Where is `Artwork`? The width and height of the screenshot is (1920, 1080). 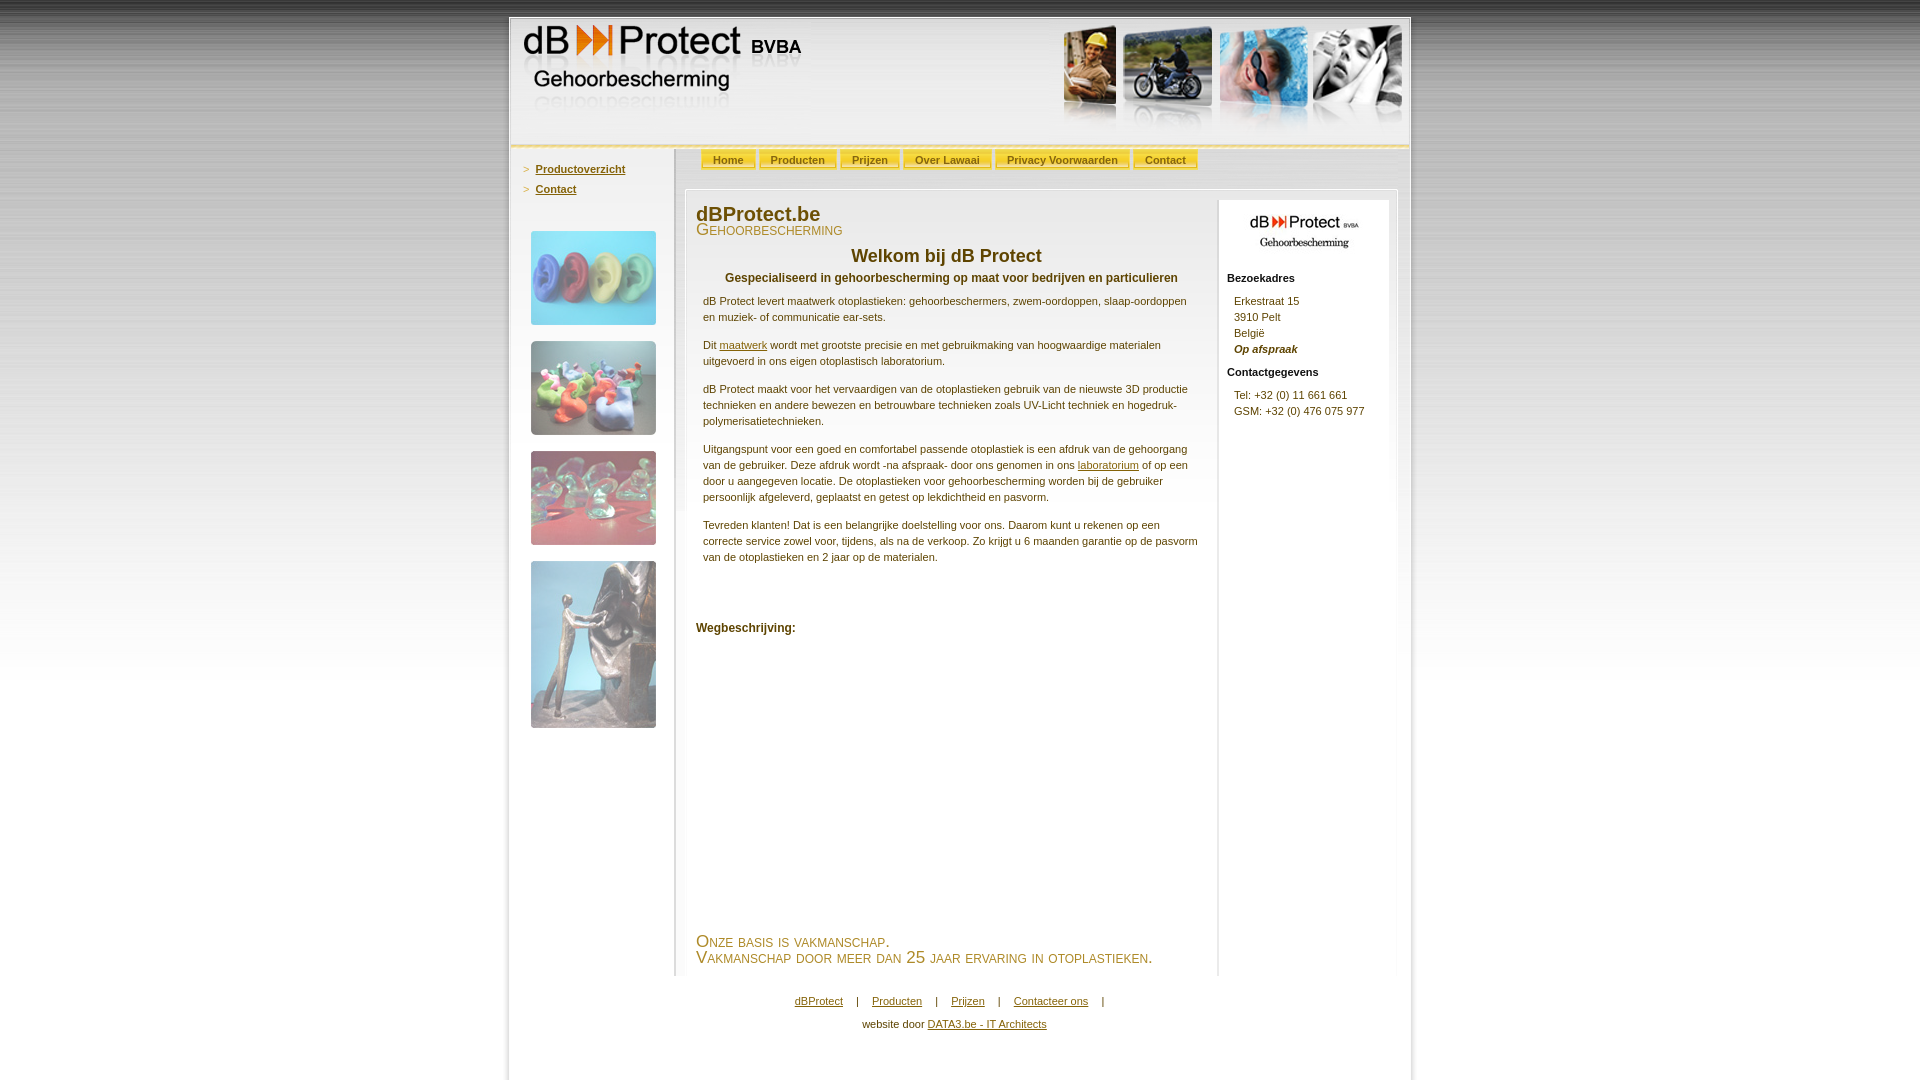
Artwork is located at coordinates (594, 644).